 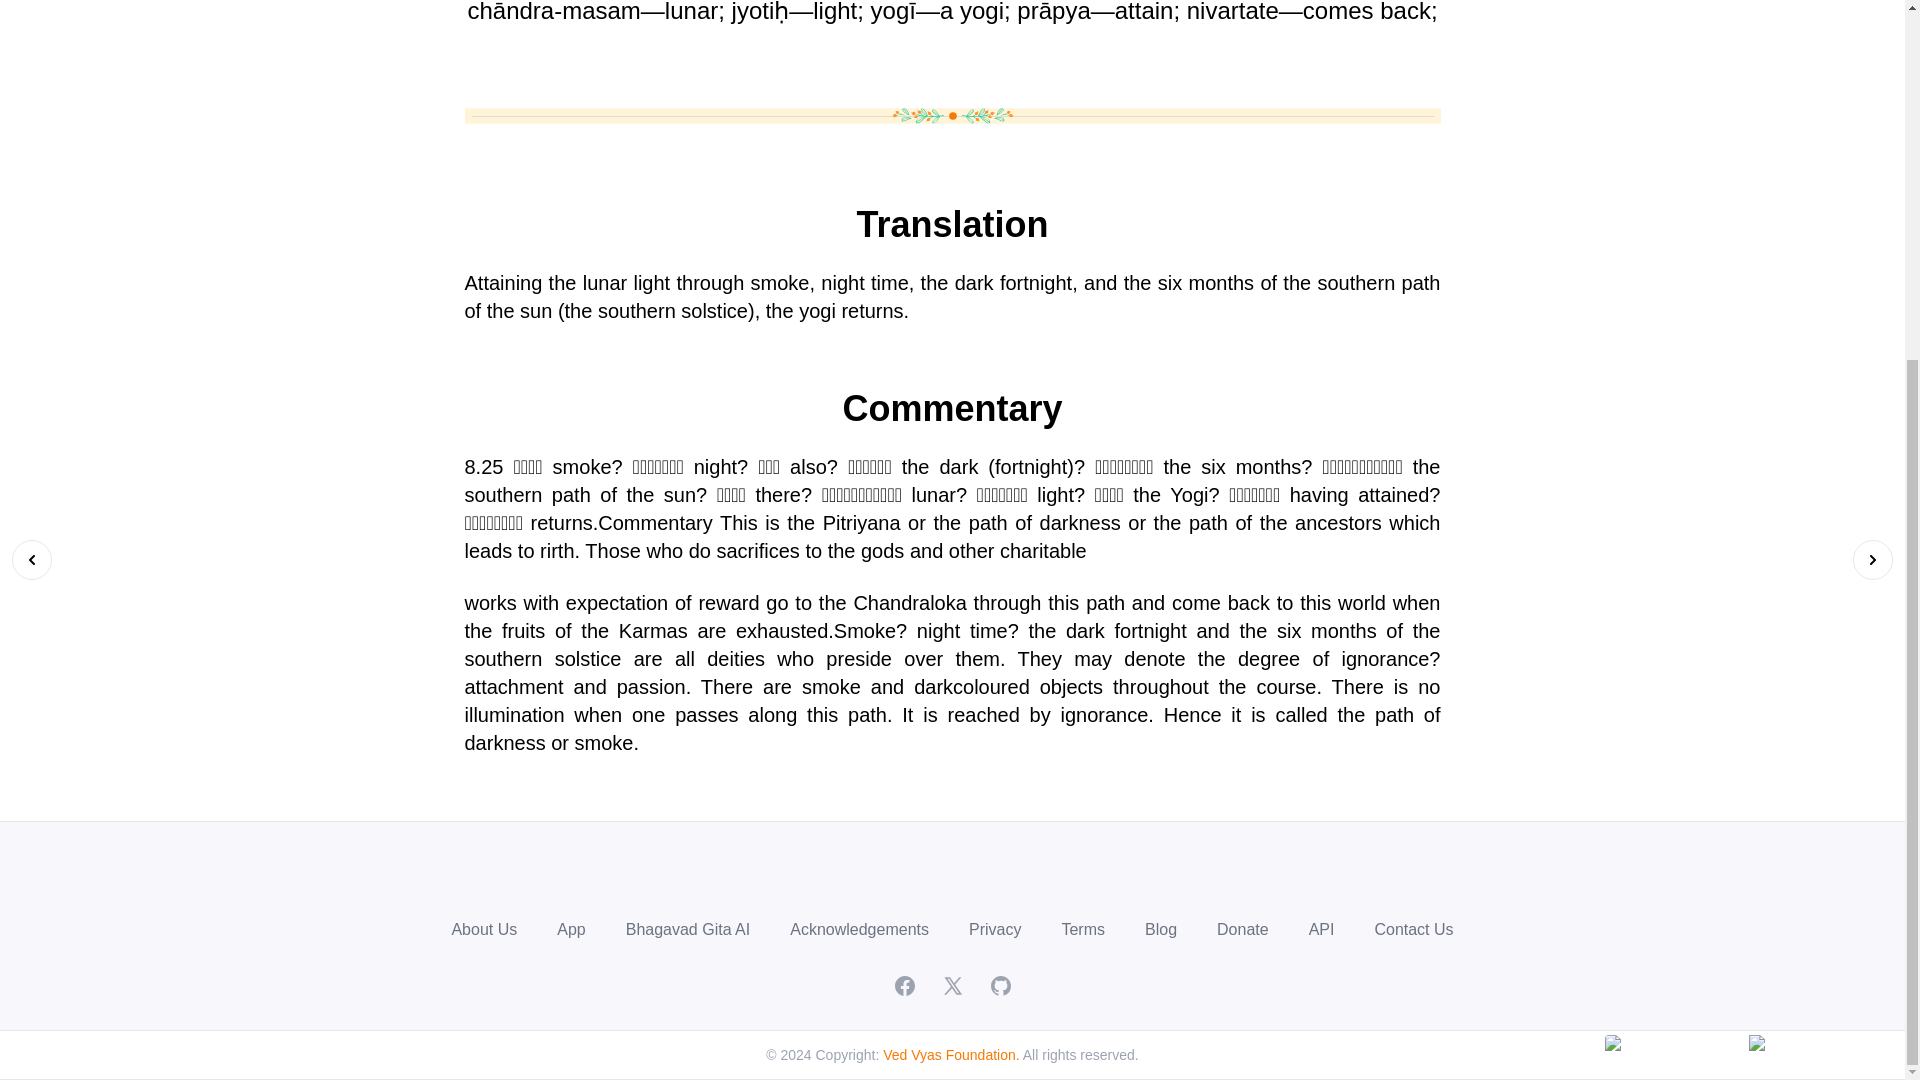 I want to click on Ved Vyas Foundation., so click(x=951, y=1054).